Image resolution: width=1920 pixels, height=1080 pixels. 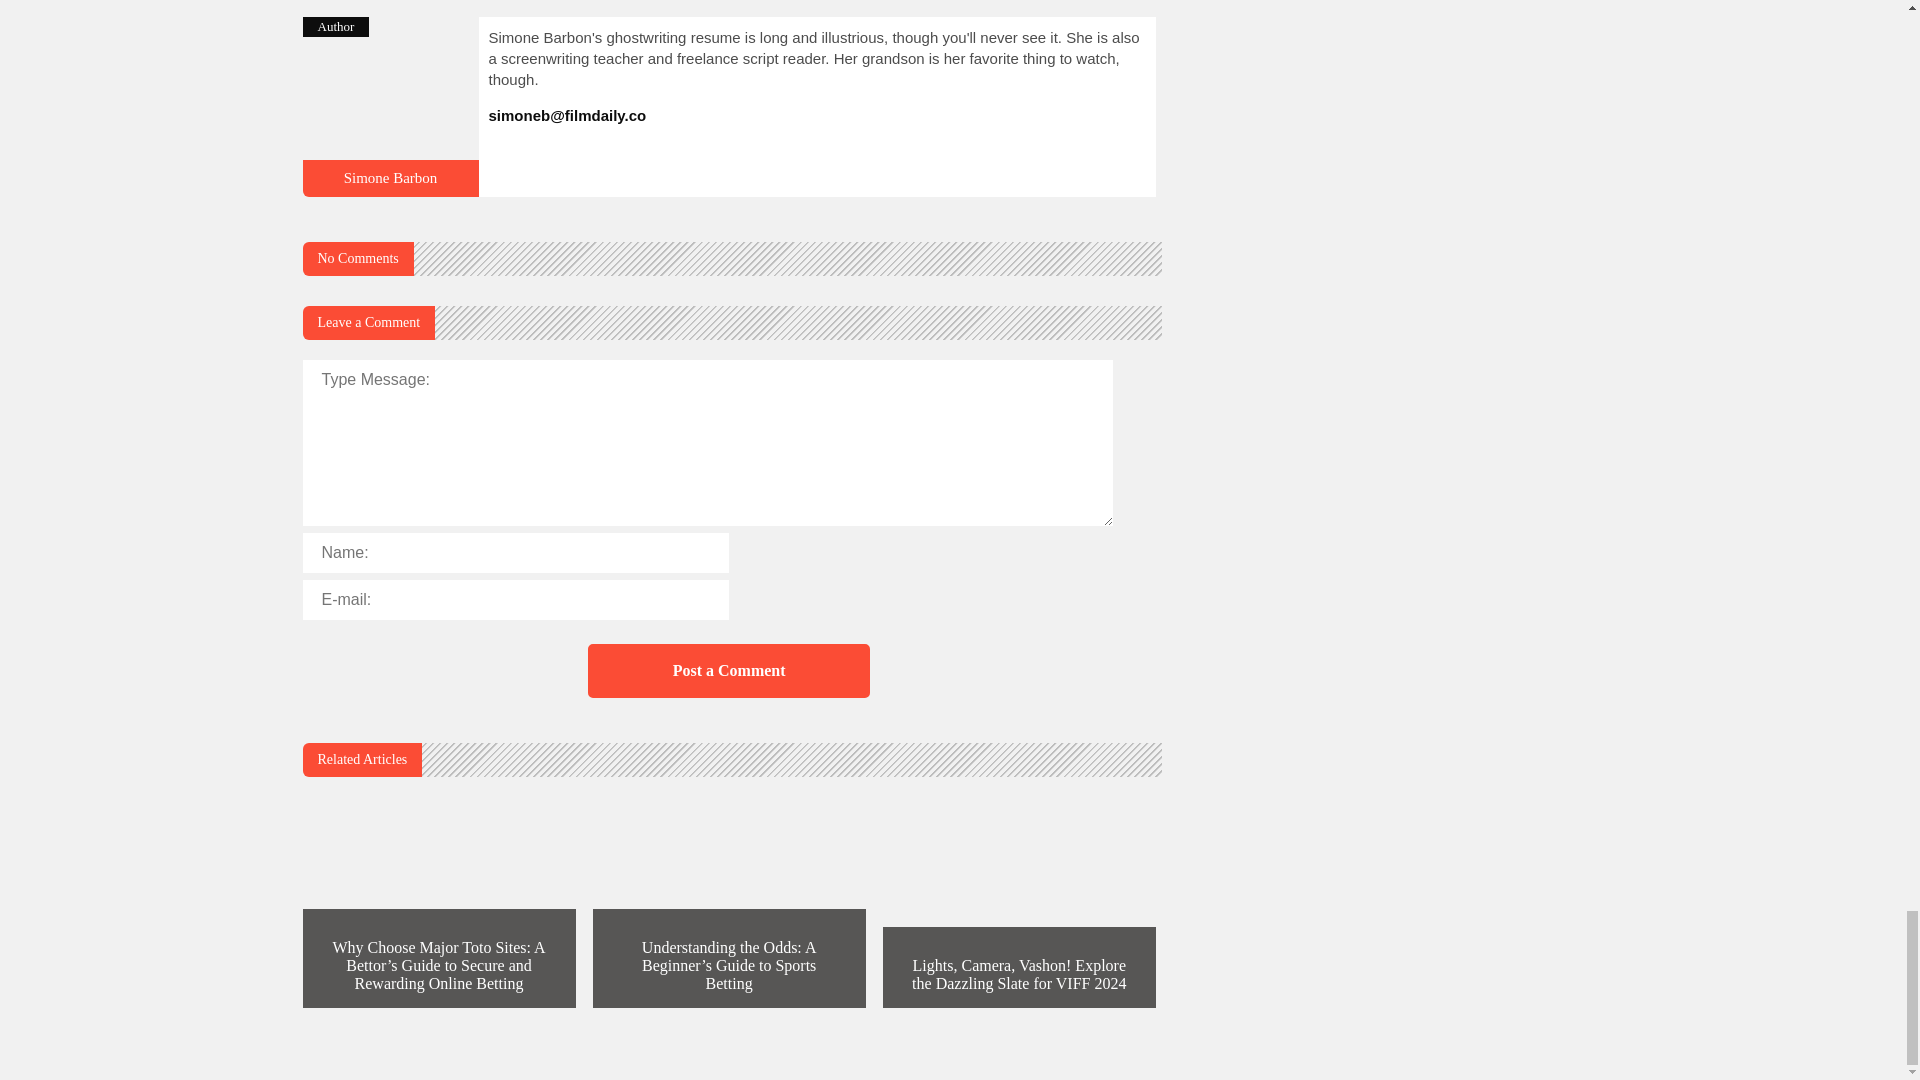 I want to click on Post a Comment, so click(x=728, y=670).